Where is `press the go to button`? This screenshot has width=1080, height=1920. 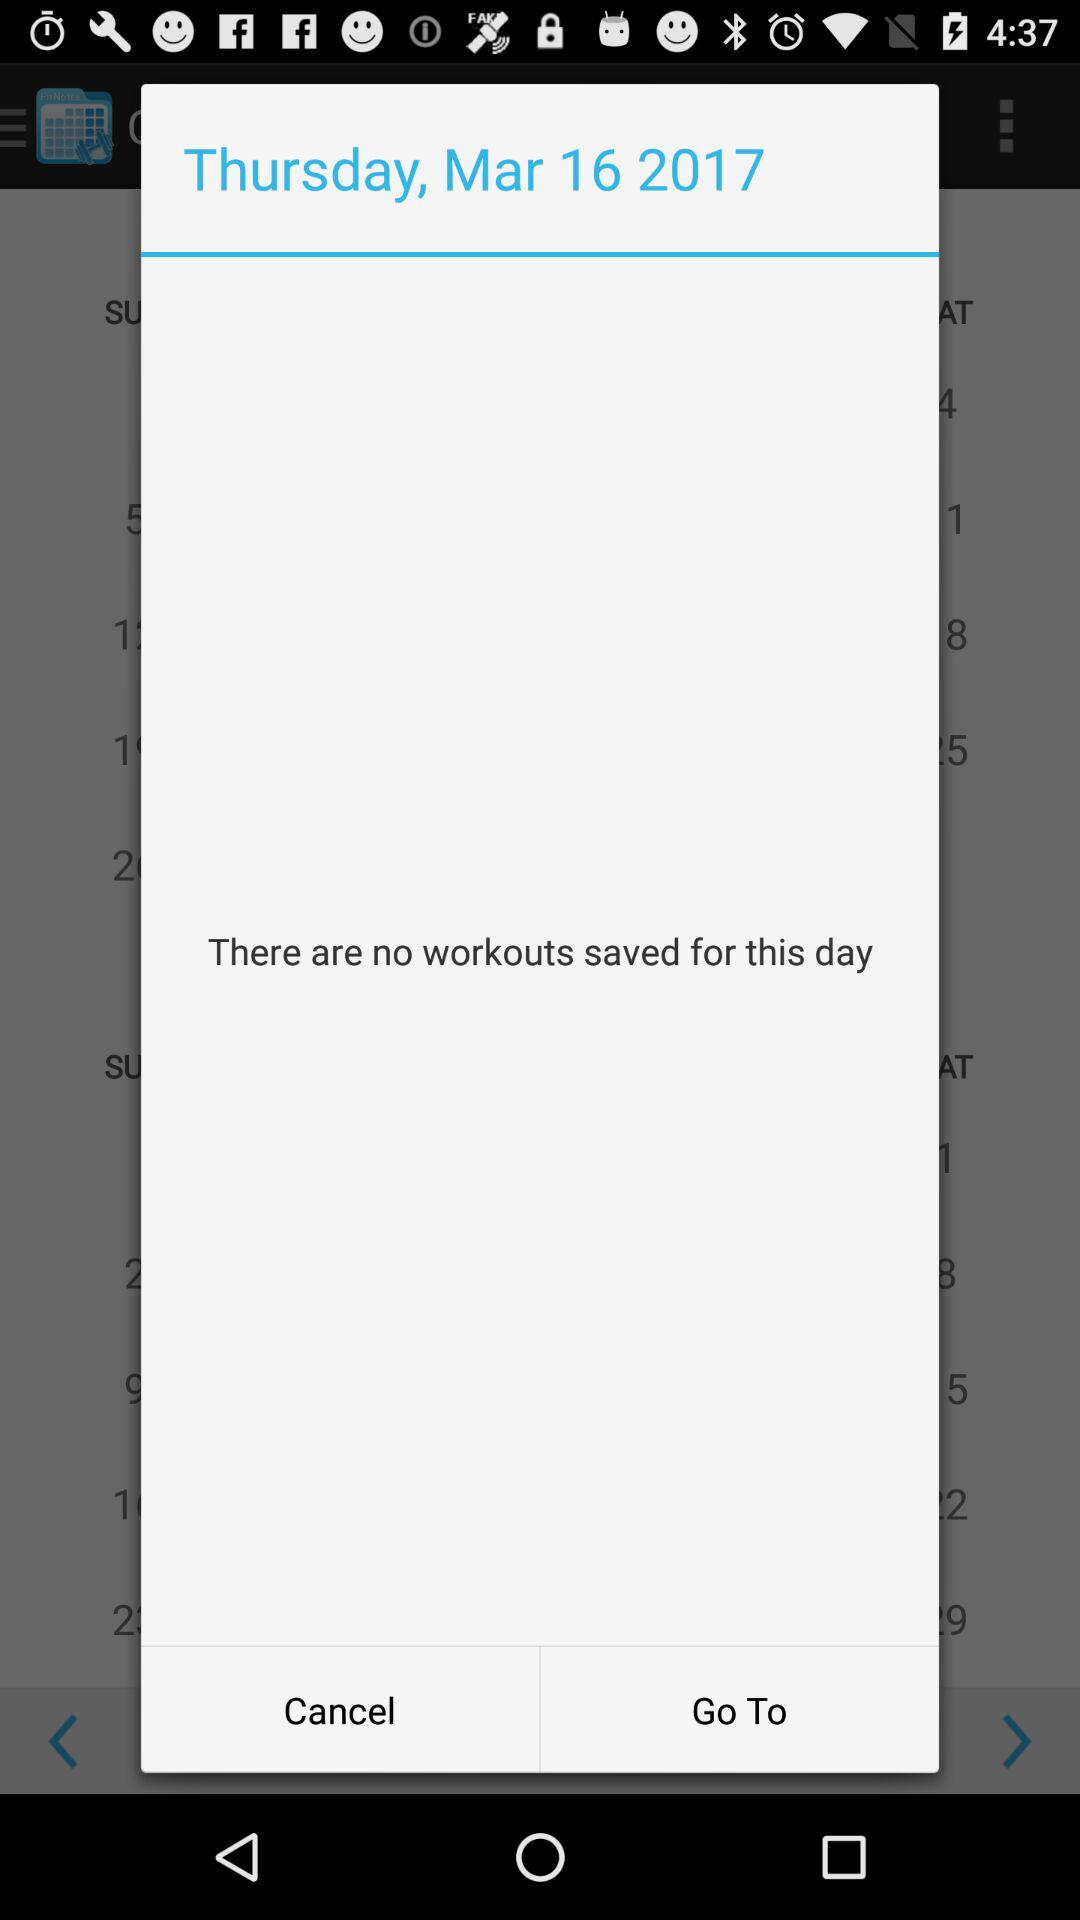 press the go to button is located at coordinates (739, 1710).